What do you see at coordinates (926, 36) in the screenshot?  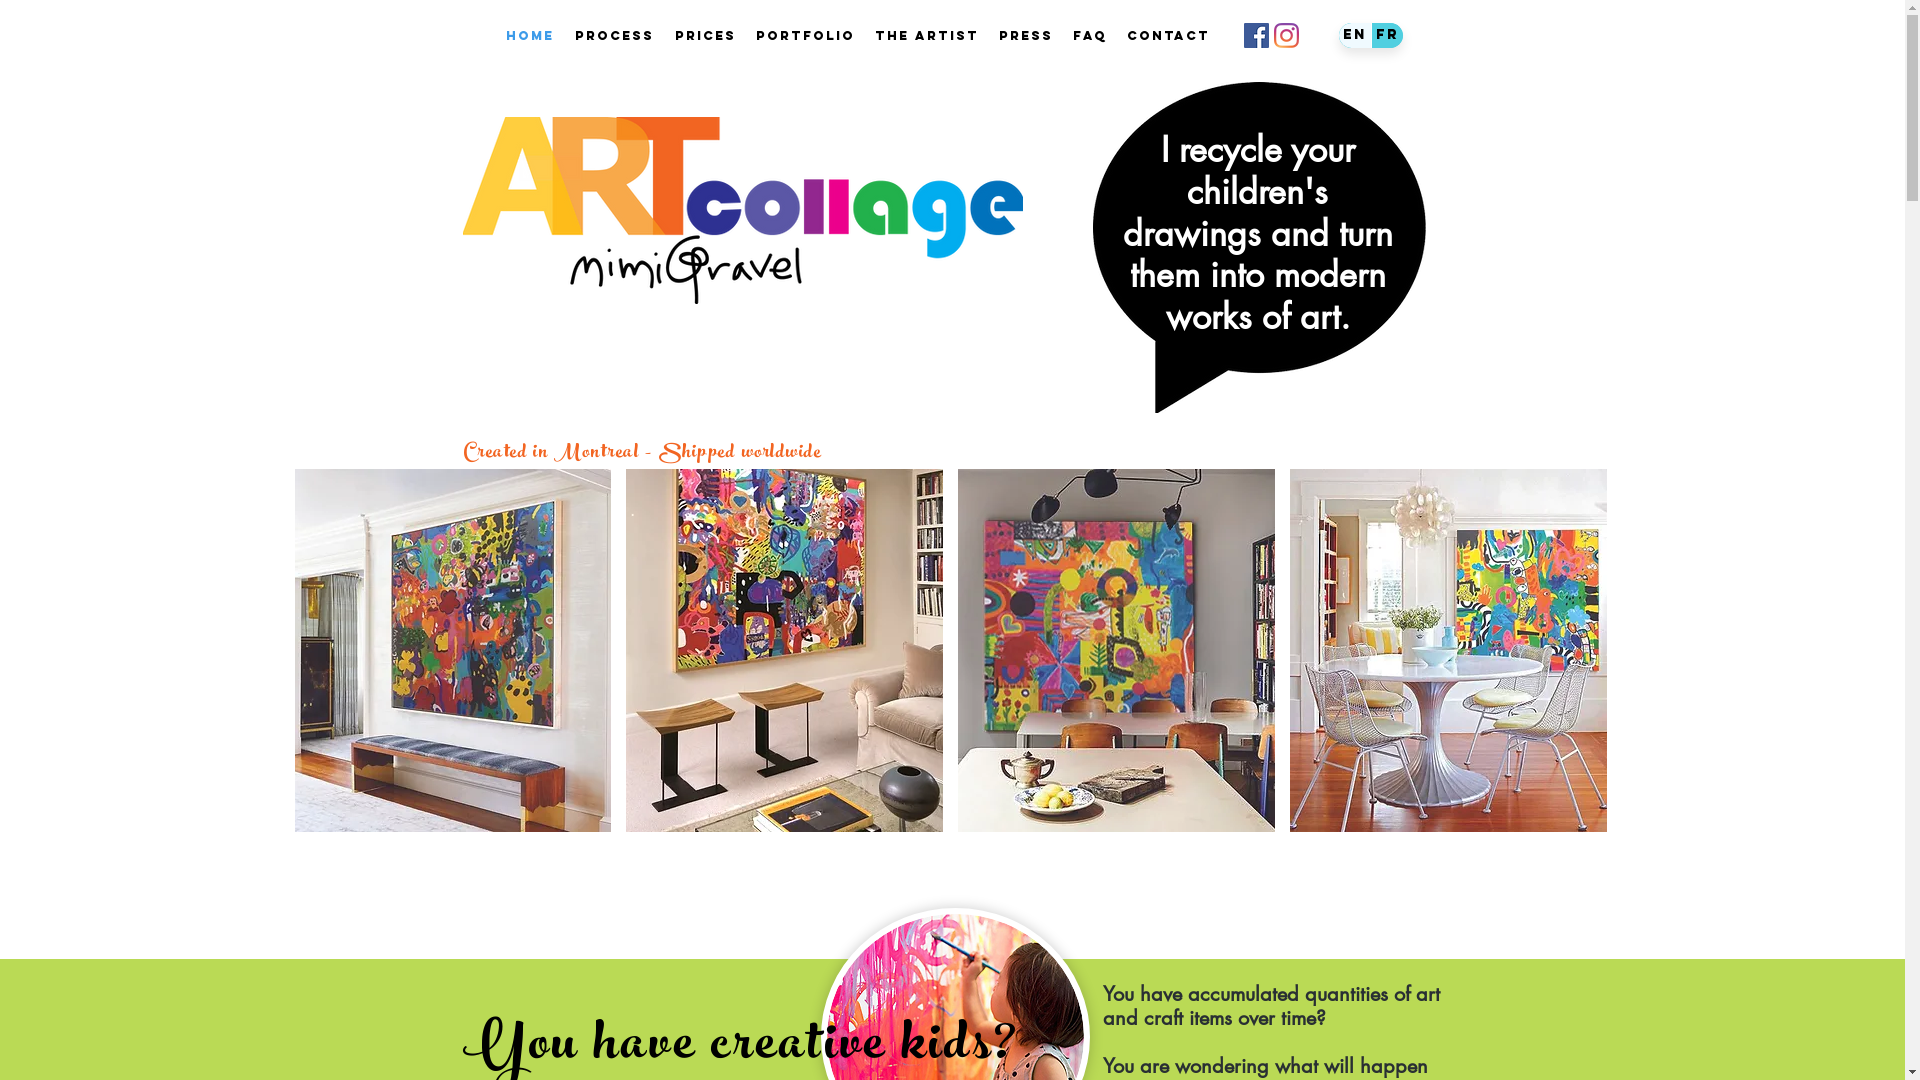 I see `The artist` at bounding box center [926, 36].